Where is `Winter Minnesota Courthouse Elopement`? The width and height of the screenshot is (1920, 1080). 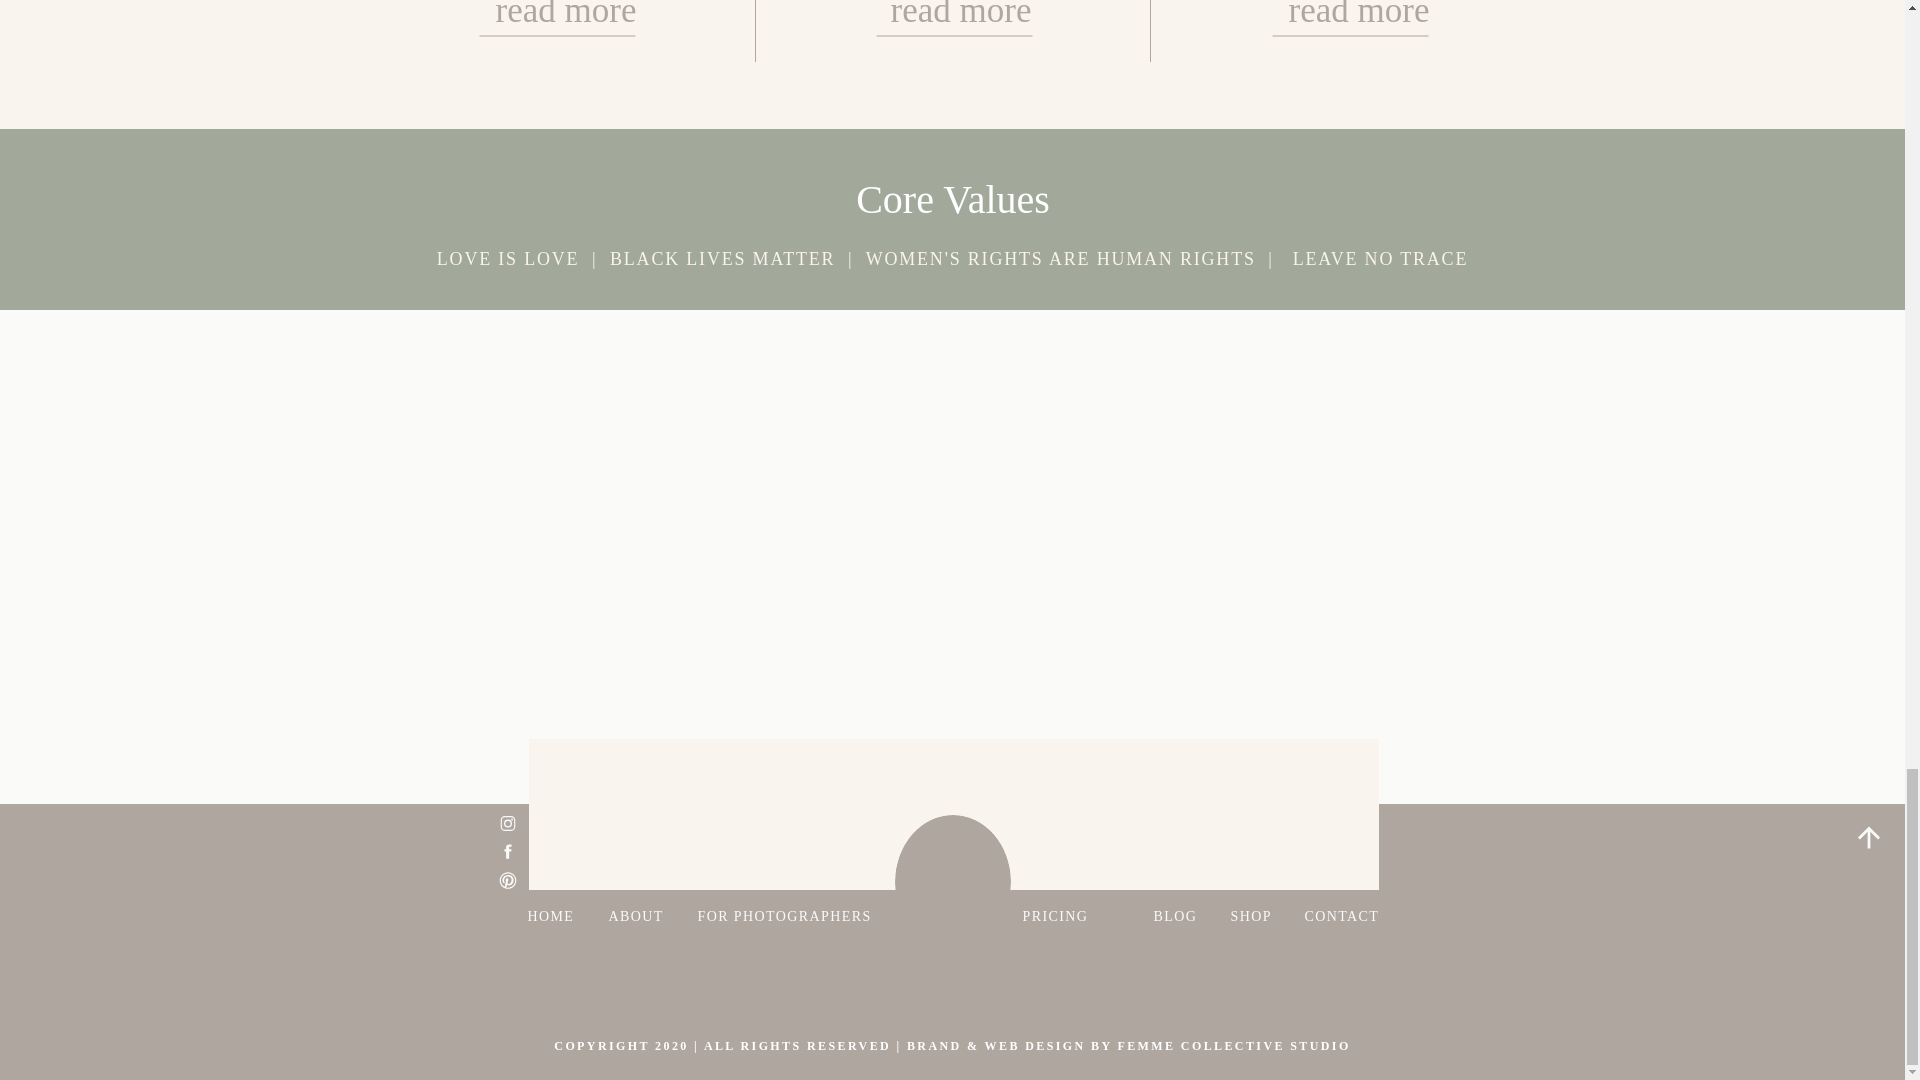 Winter Minnesota Courthouse Elopement is located at coordinates (558, 24).